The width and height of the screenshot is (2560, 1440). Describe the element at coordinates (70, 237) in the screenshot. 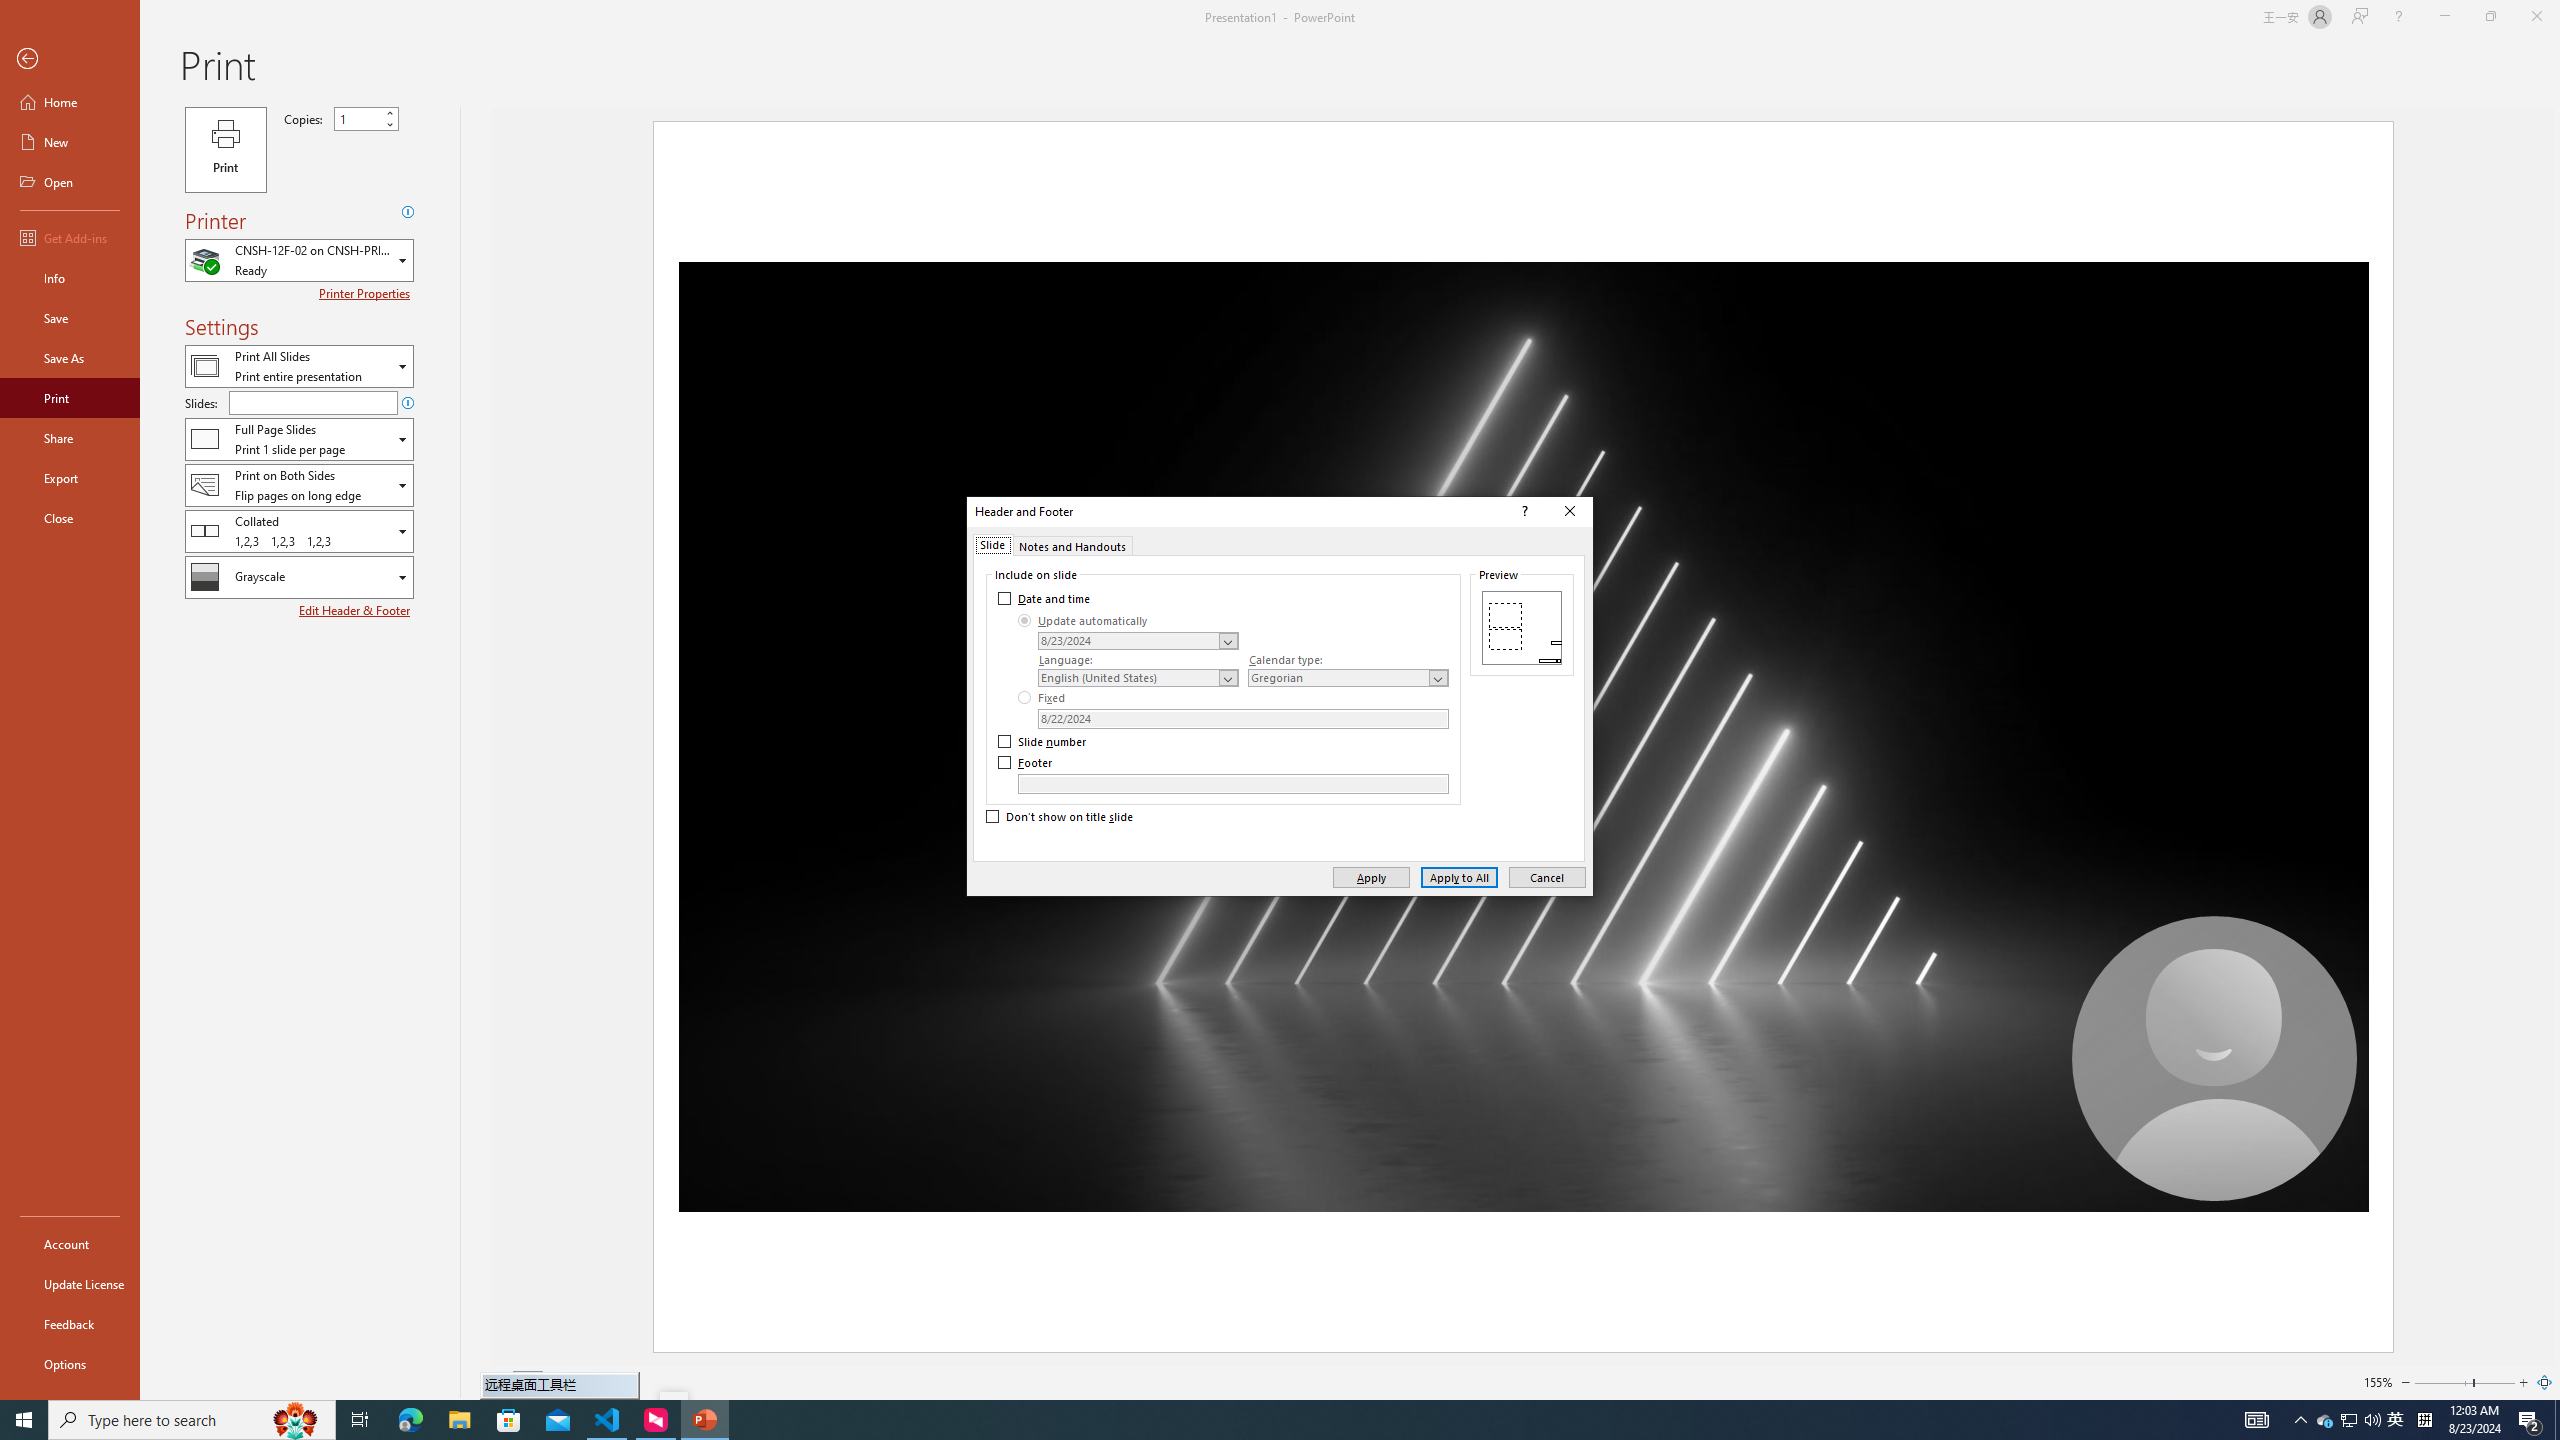

I see `Get Add-ins` at that location.